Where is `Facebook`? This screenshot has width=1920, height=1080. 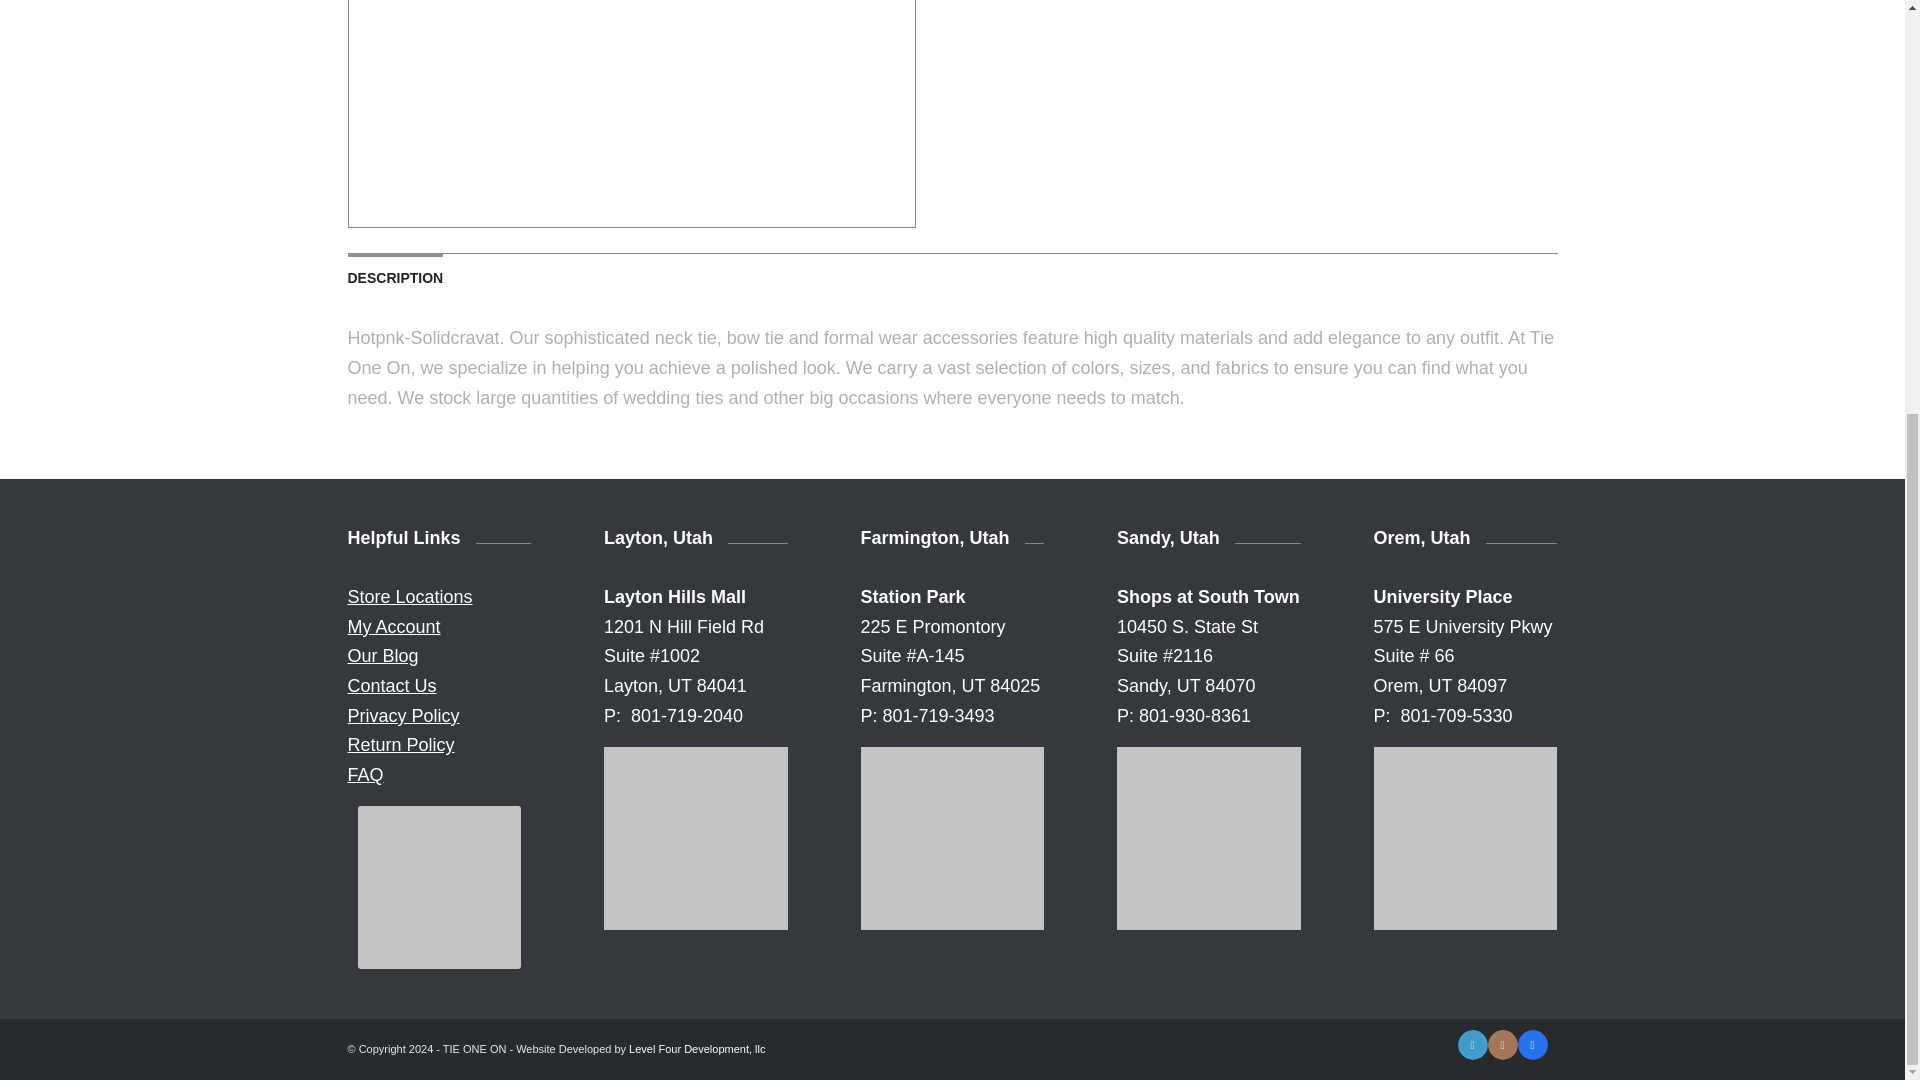 Facebook is located at coordinates (1532, 1044).